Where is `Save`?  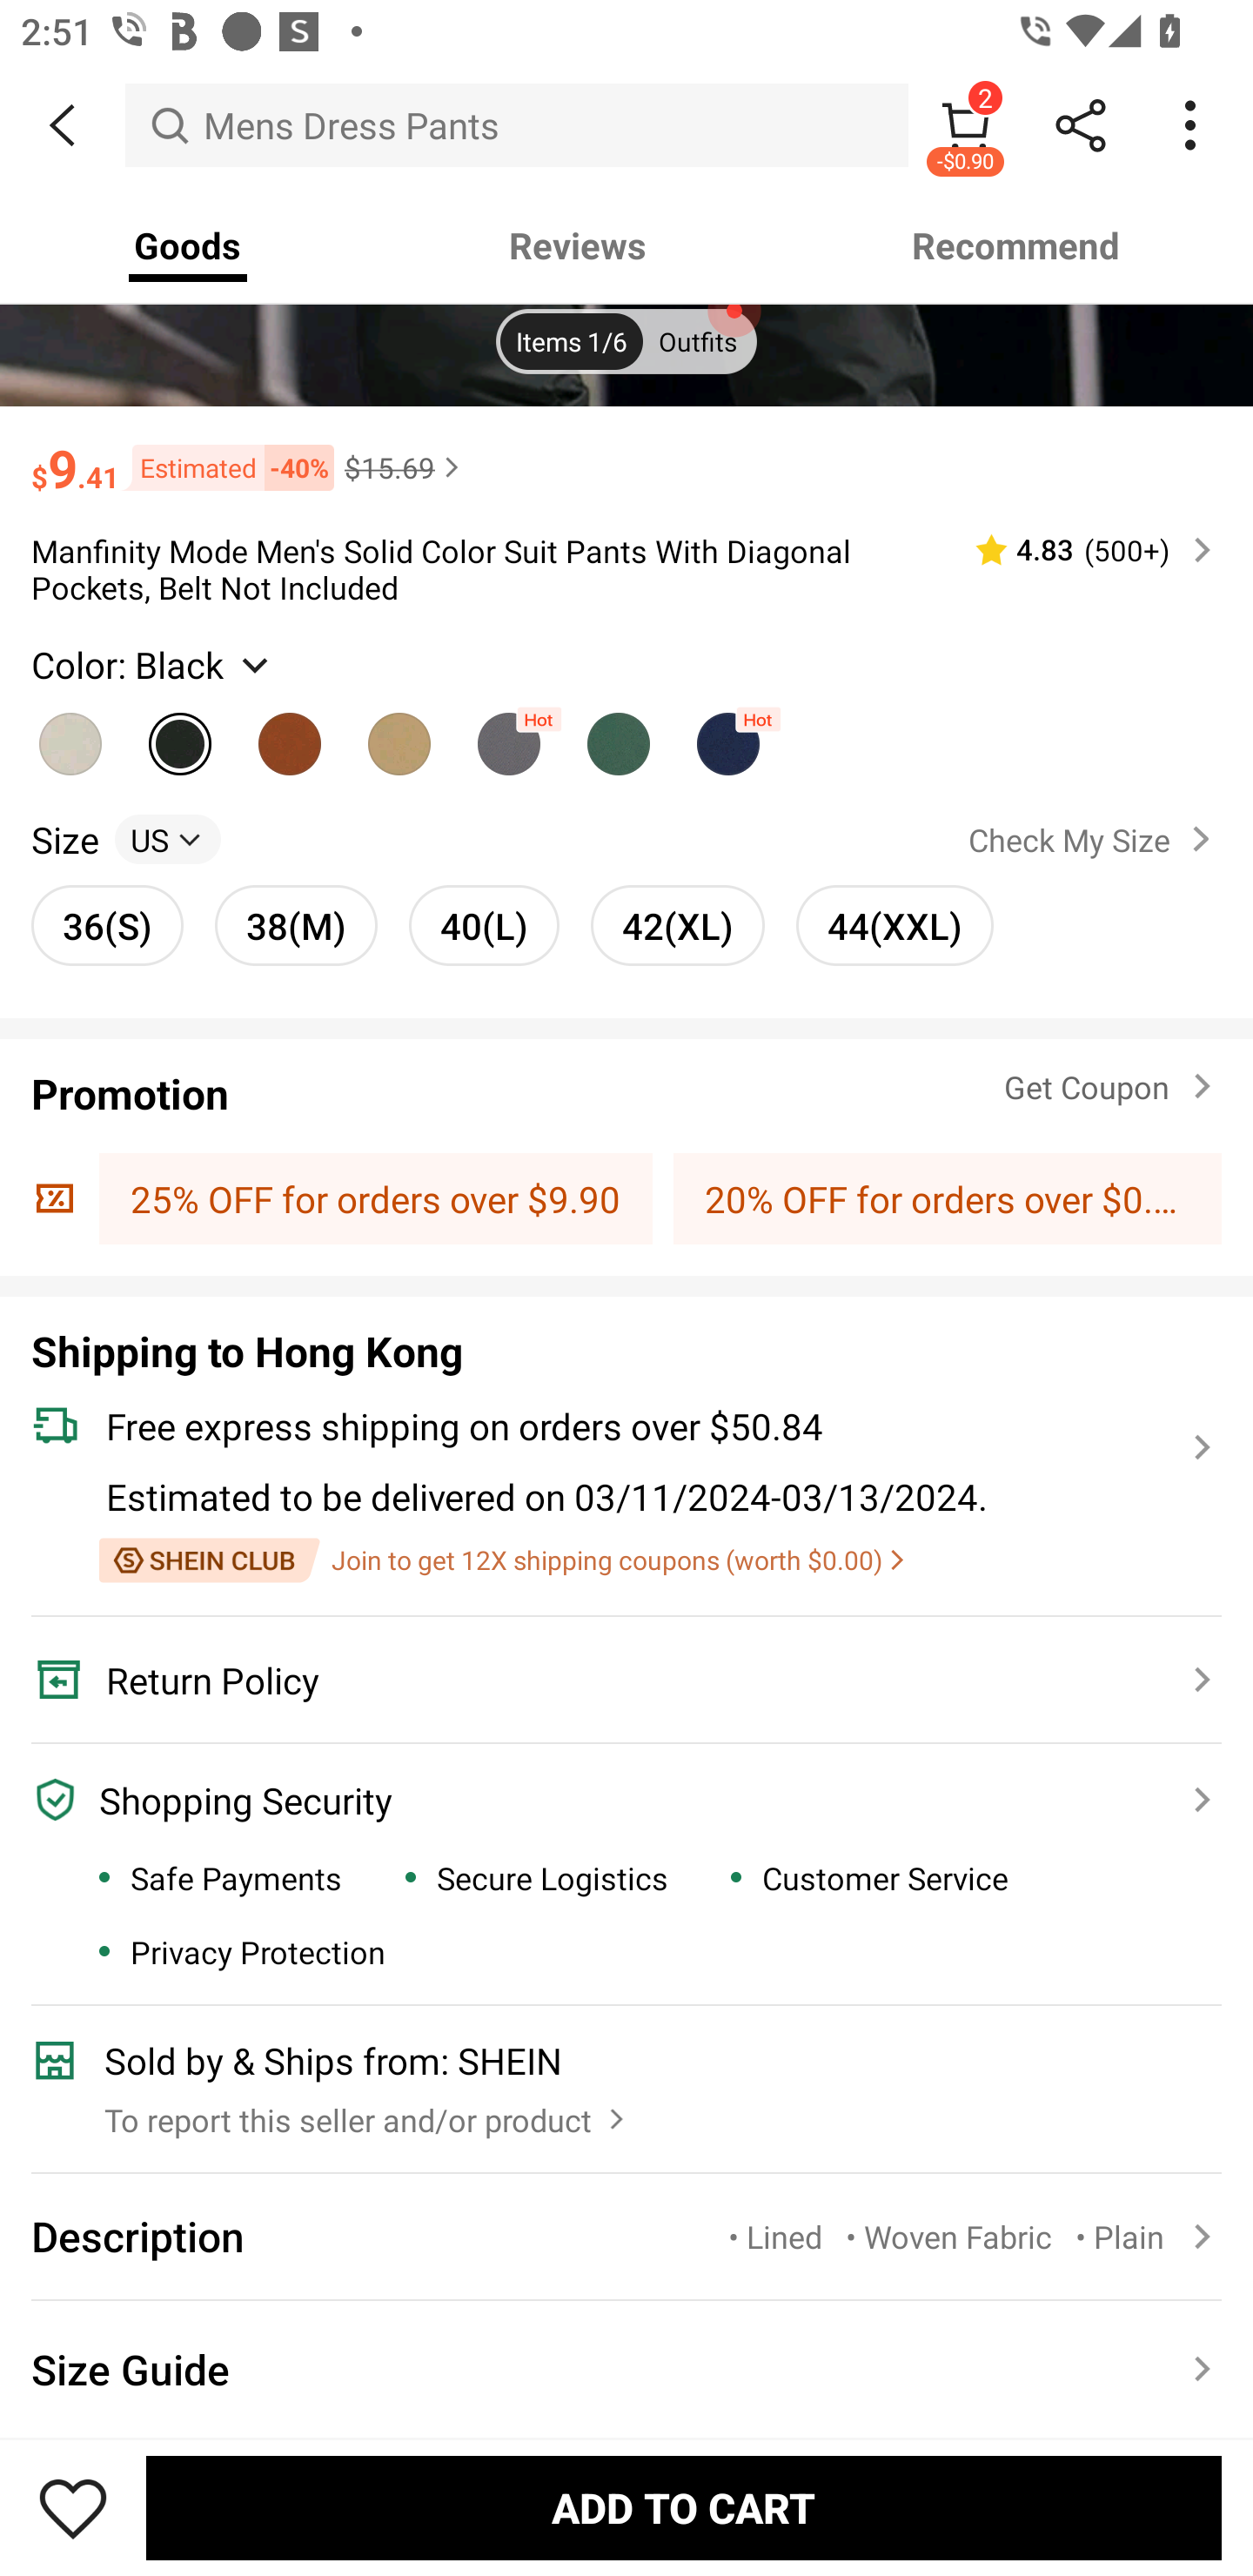
Save is located at coordinates (73, 2507).